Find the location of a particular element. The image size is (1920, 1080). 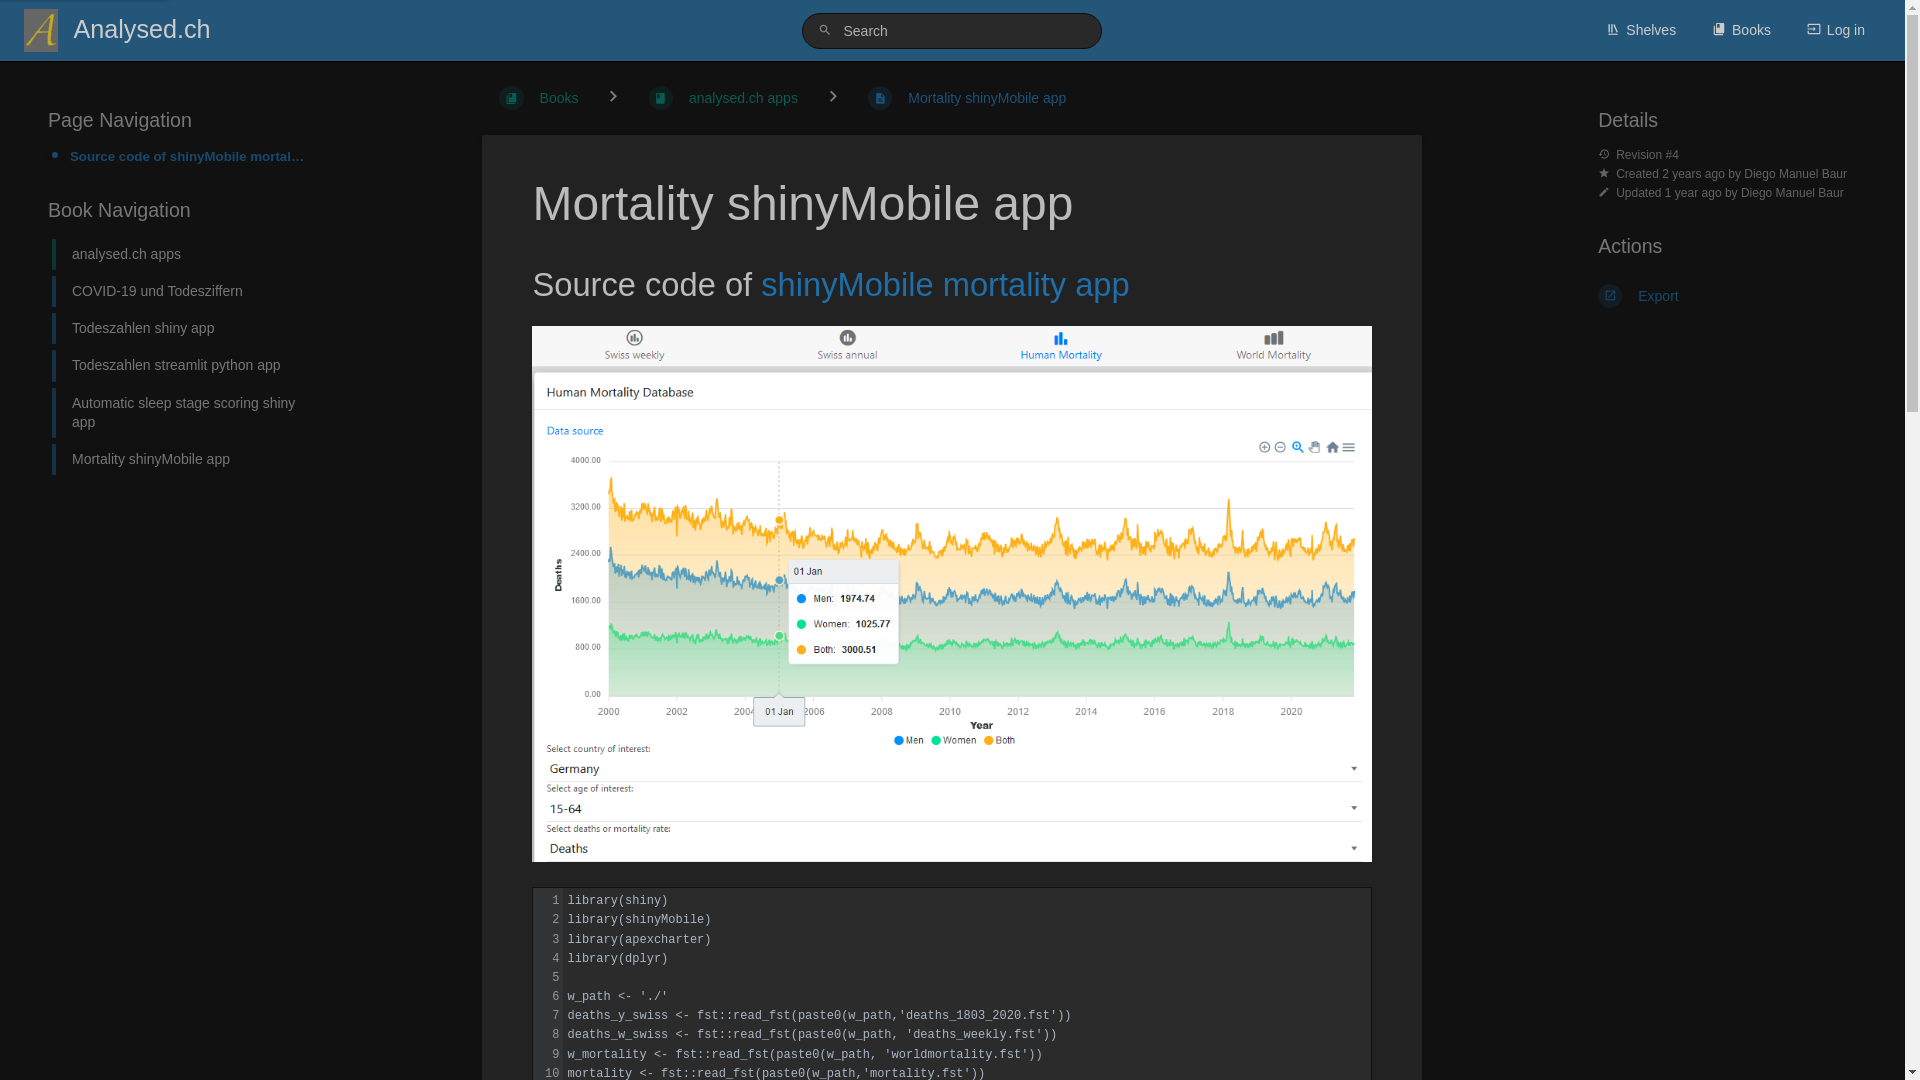

Mortality shinyMobile app is located at coordinates (967, 98).